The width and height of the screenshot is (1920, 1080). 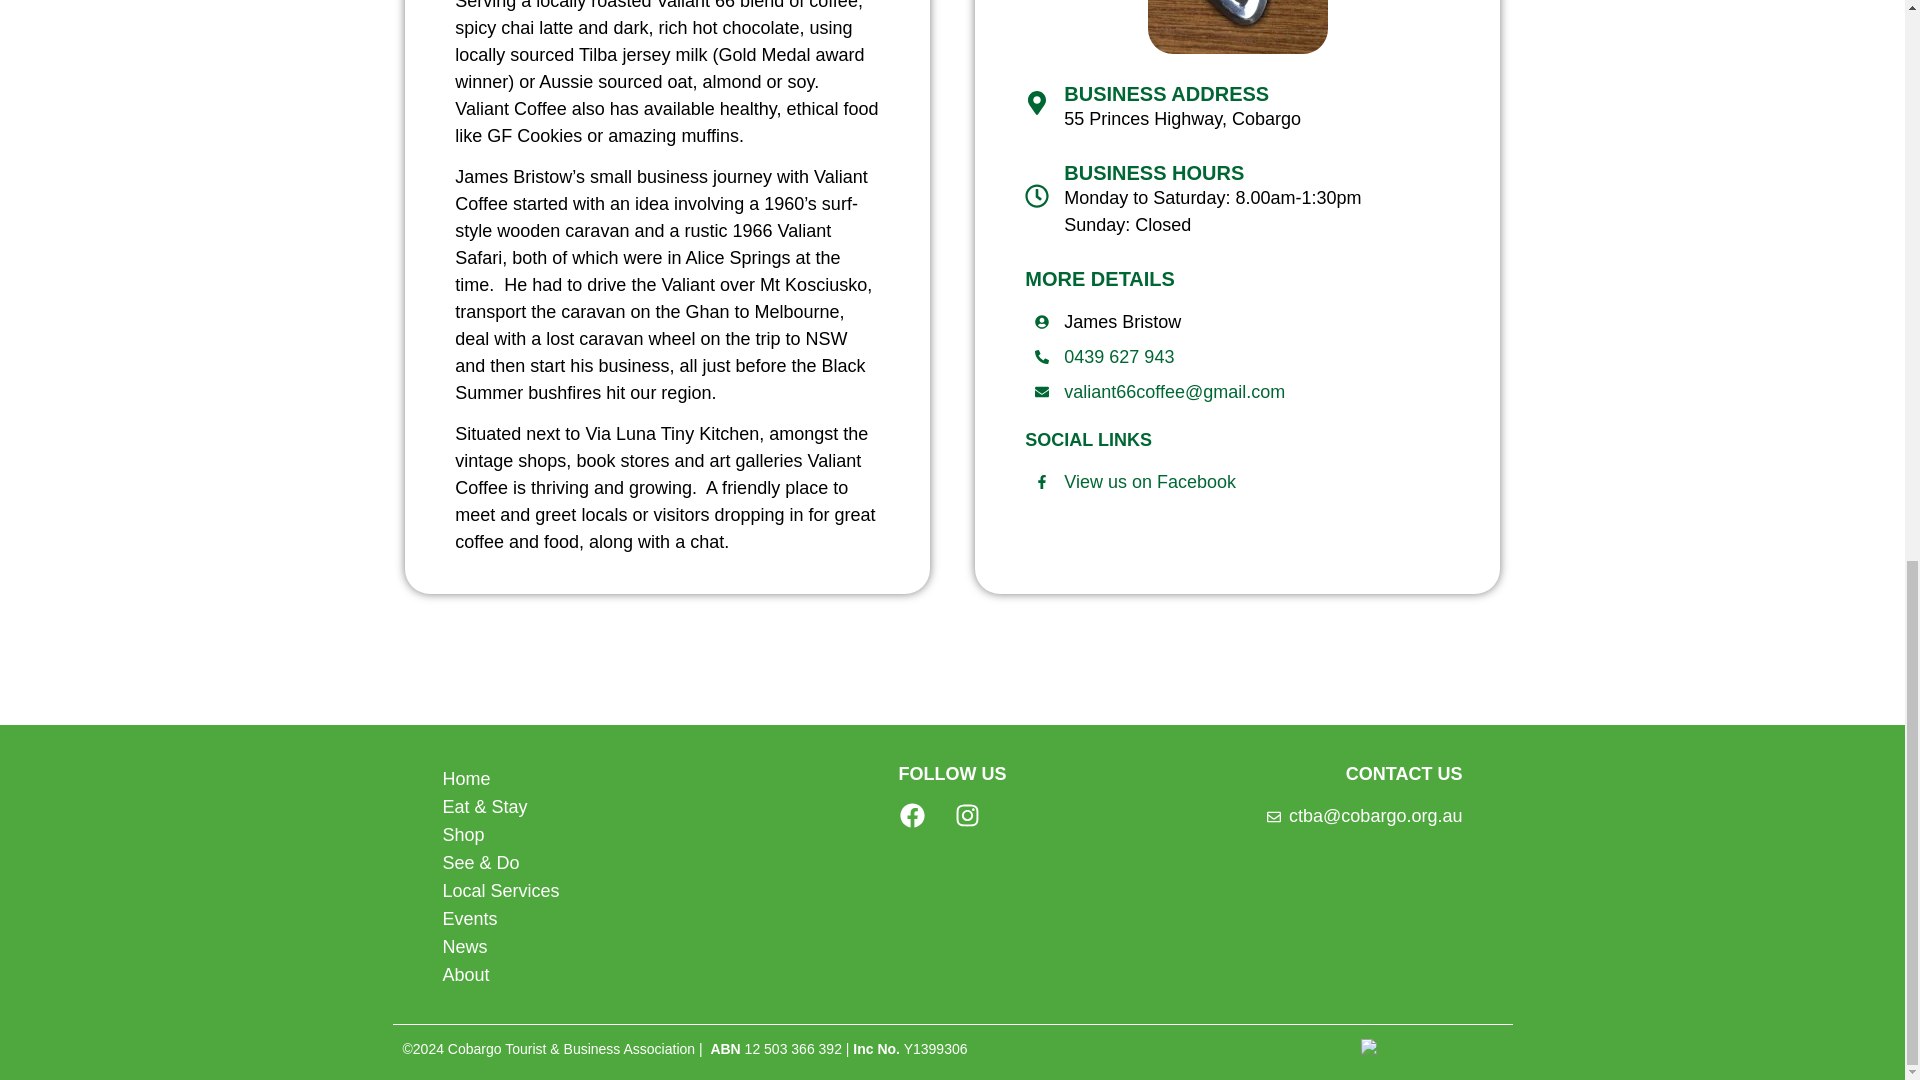 I want to click on Local Services, so click(x=596, y=890).